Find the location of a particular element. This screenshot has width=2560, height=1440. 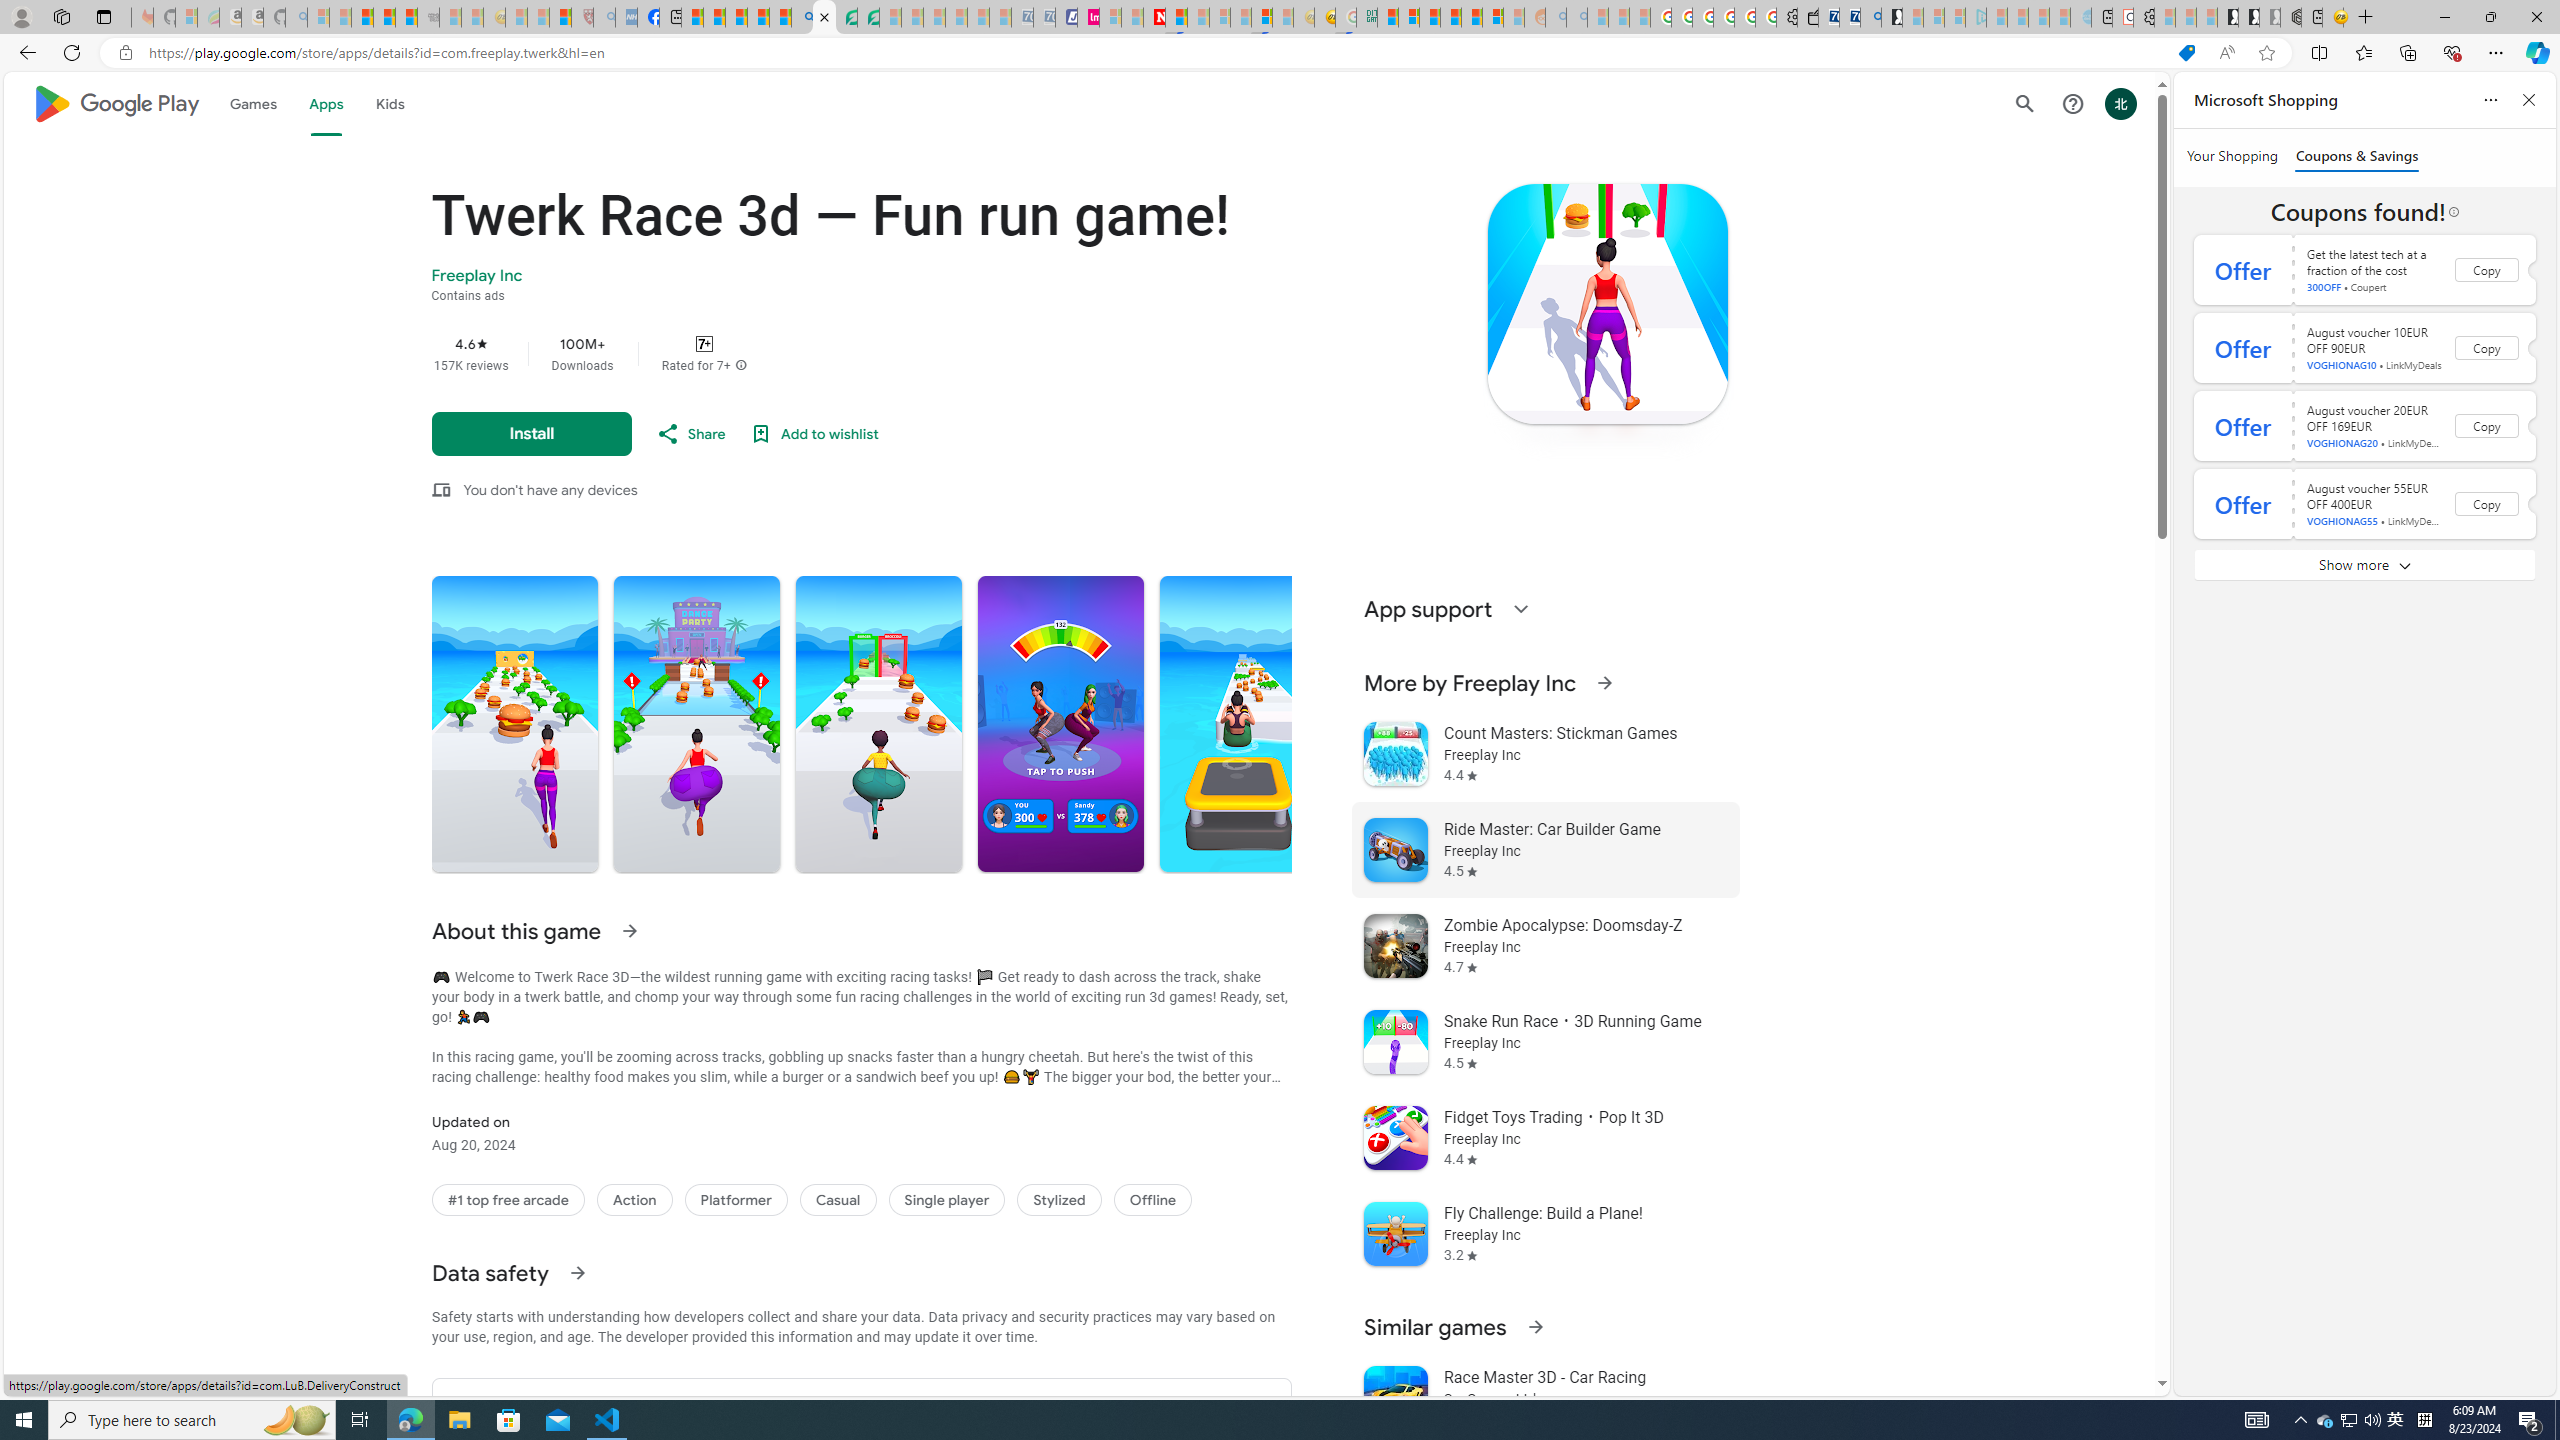

Collections is located at coordinates (2407, 52).